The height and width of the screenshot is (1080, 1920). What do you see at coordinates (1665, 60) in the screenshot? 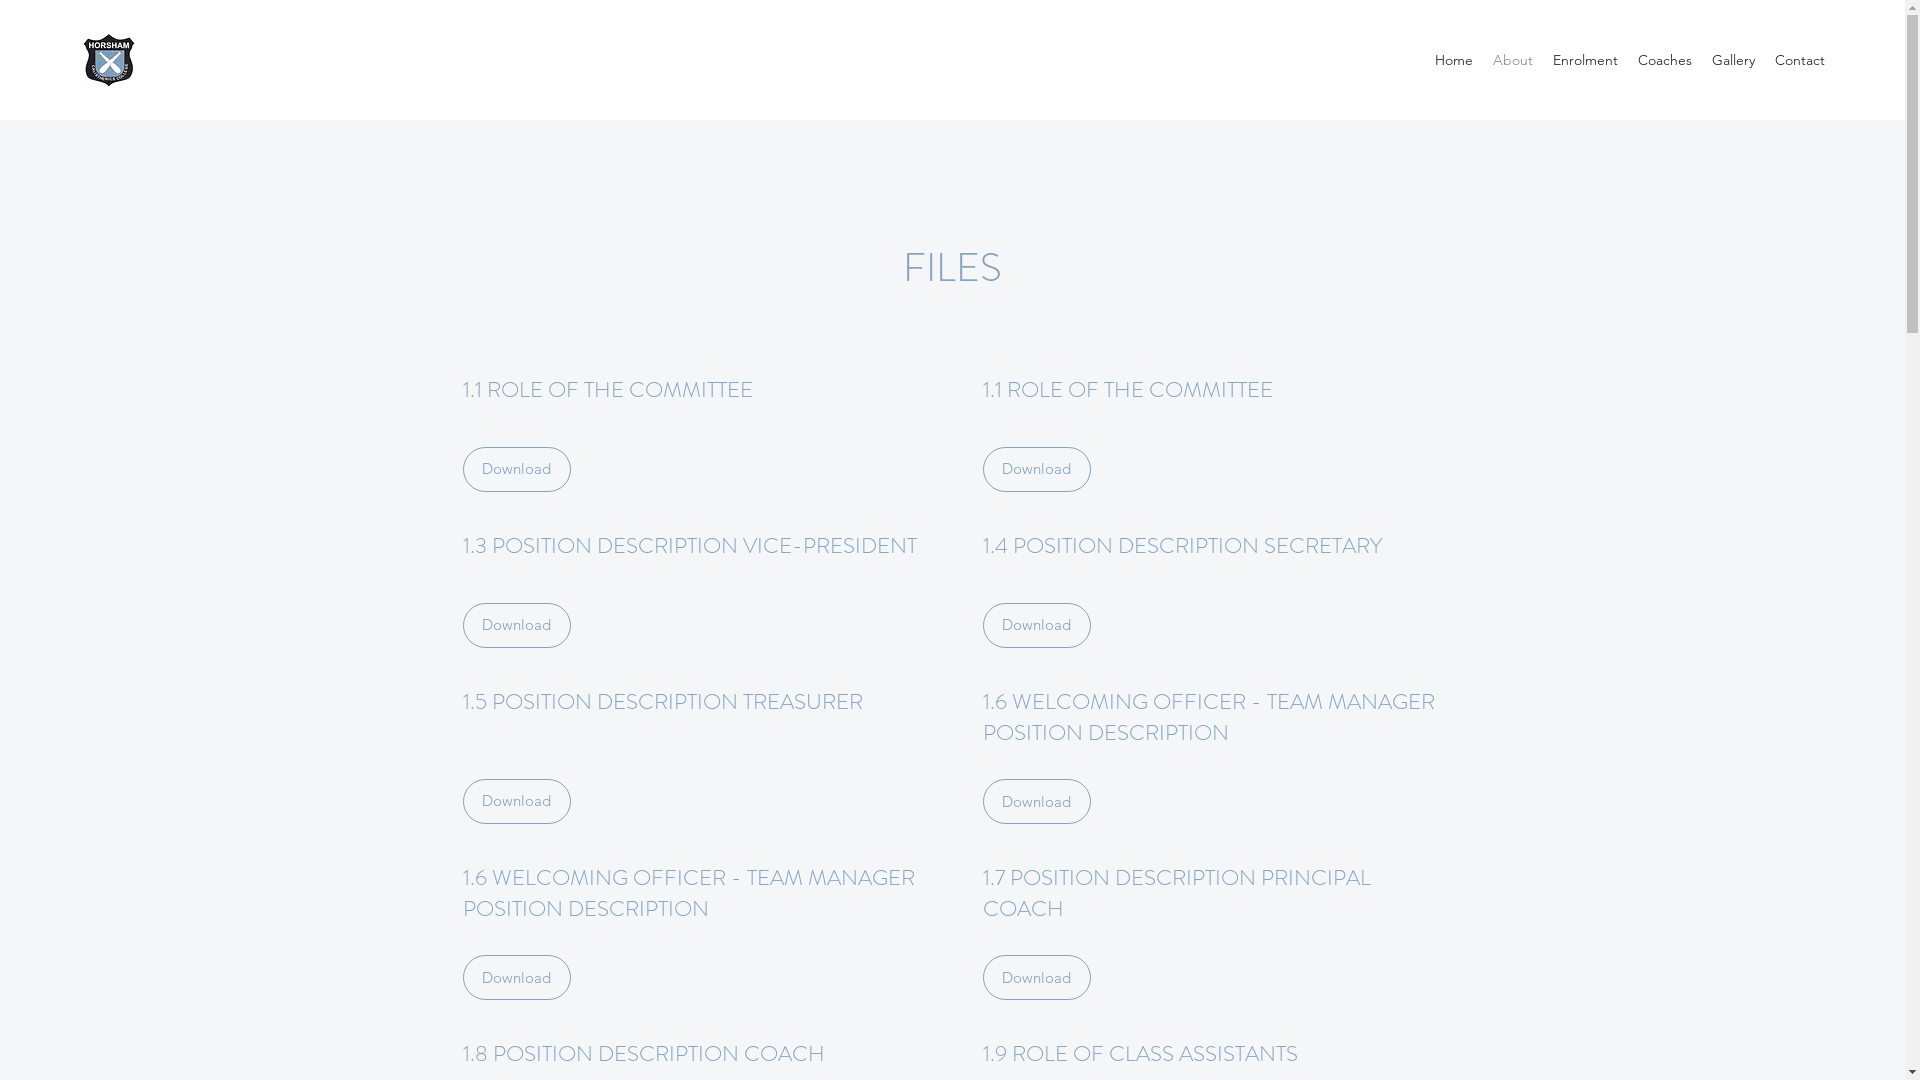
I see `Coaches` at bounding box center [1665, 60].